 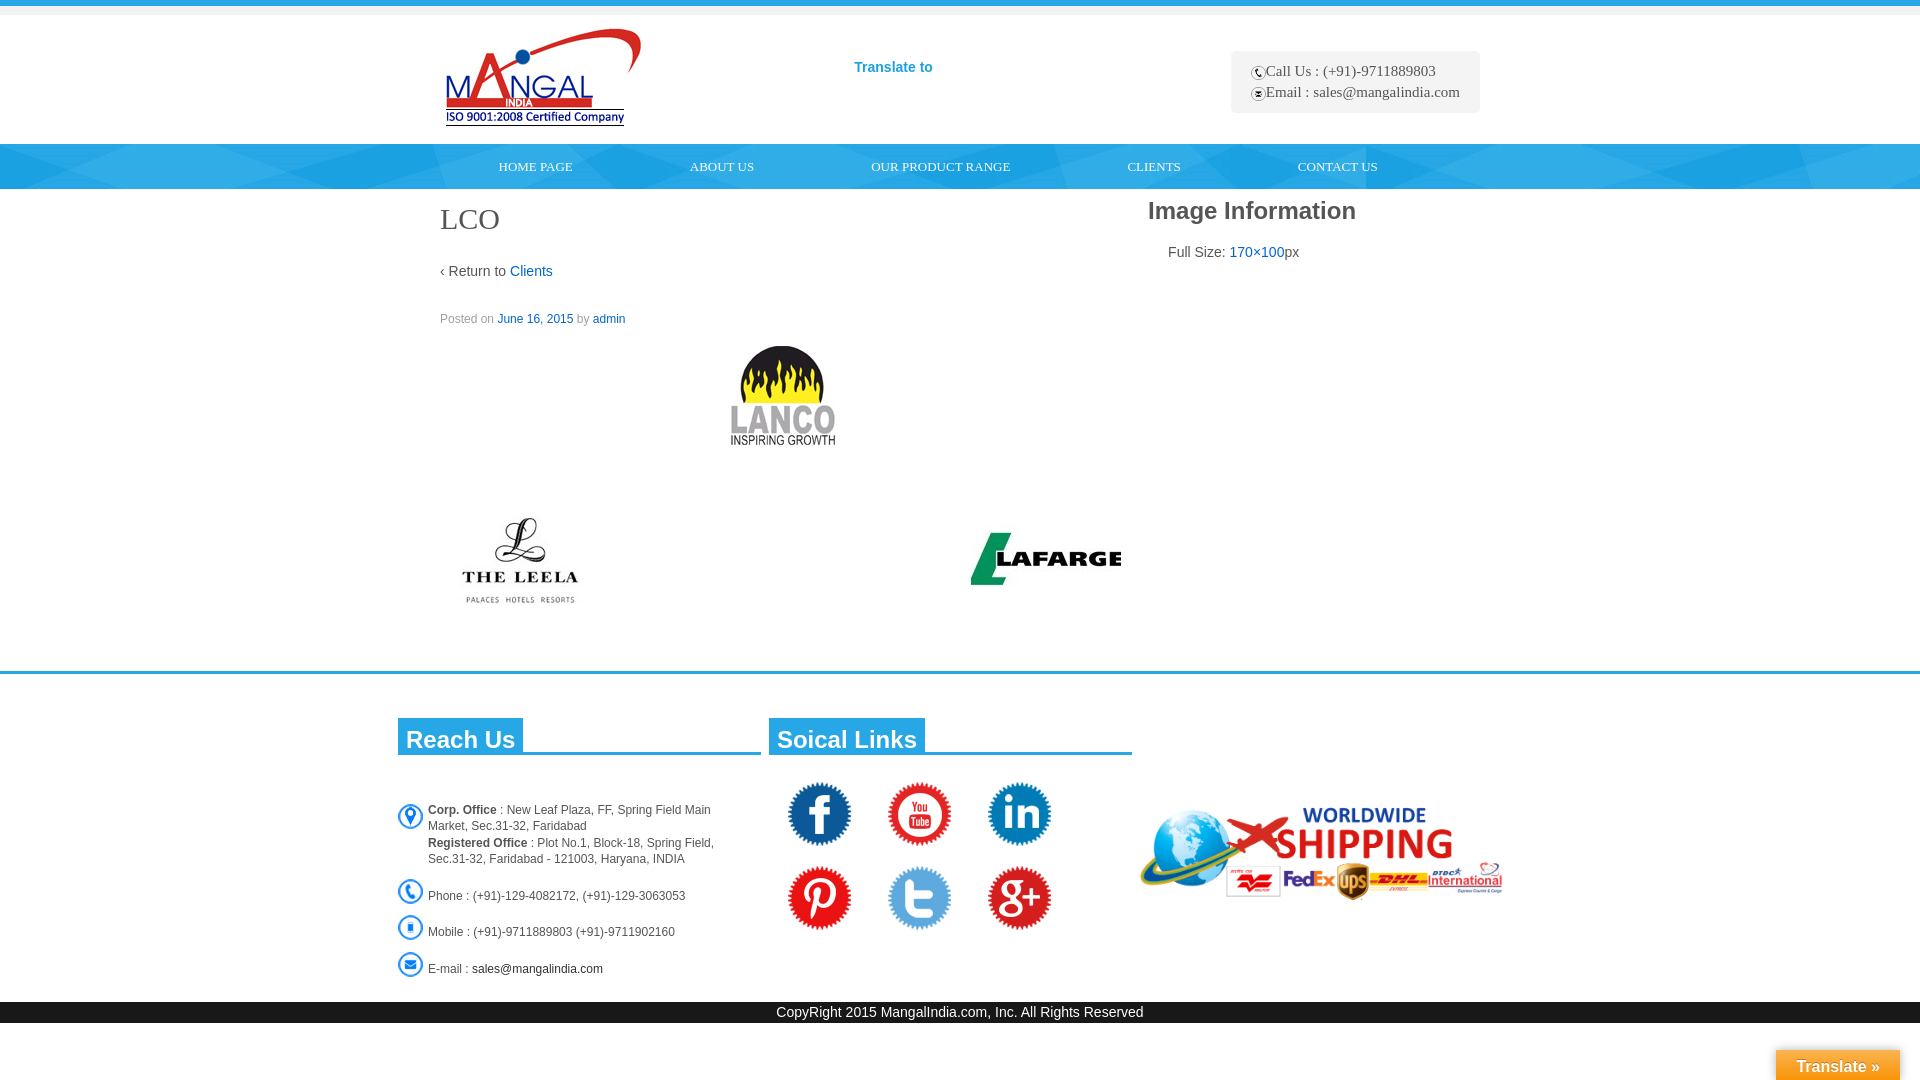 What do you see at coordinates (1337, 166) in the screenshot?
I see `CONTACT US` at bounding box center [1337, 166].